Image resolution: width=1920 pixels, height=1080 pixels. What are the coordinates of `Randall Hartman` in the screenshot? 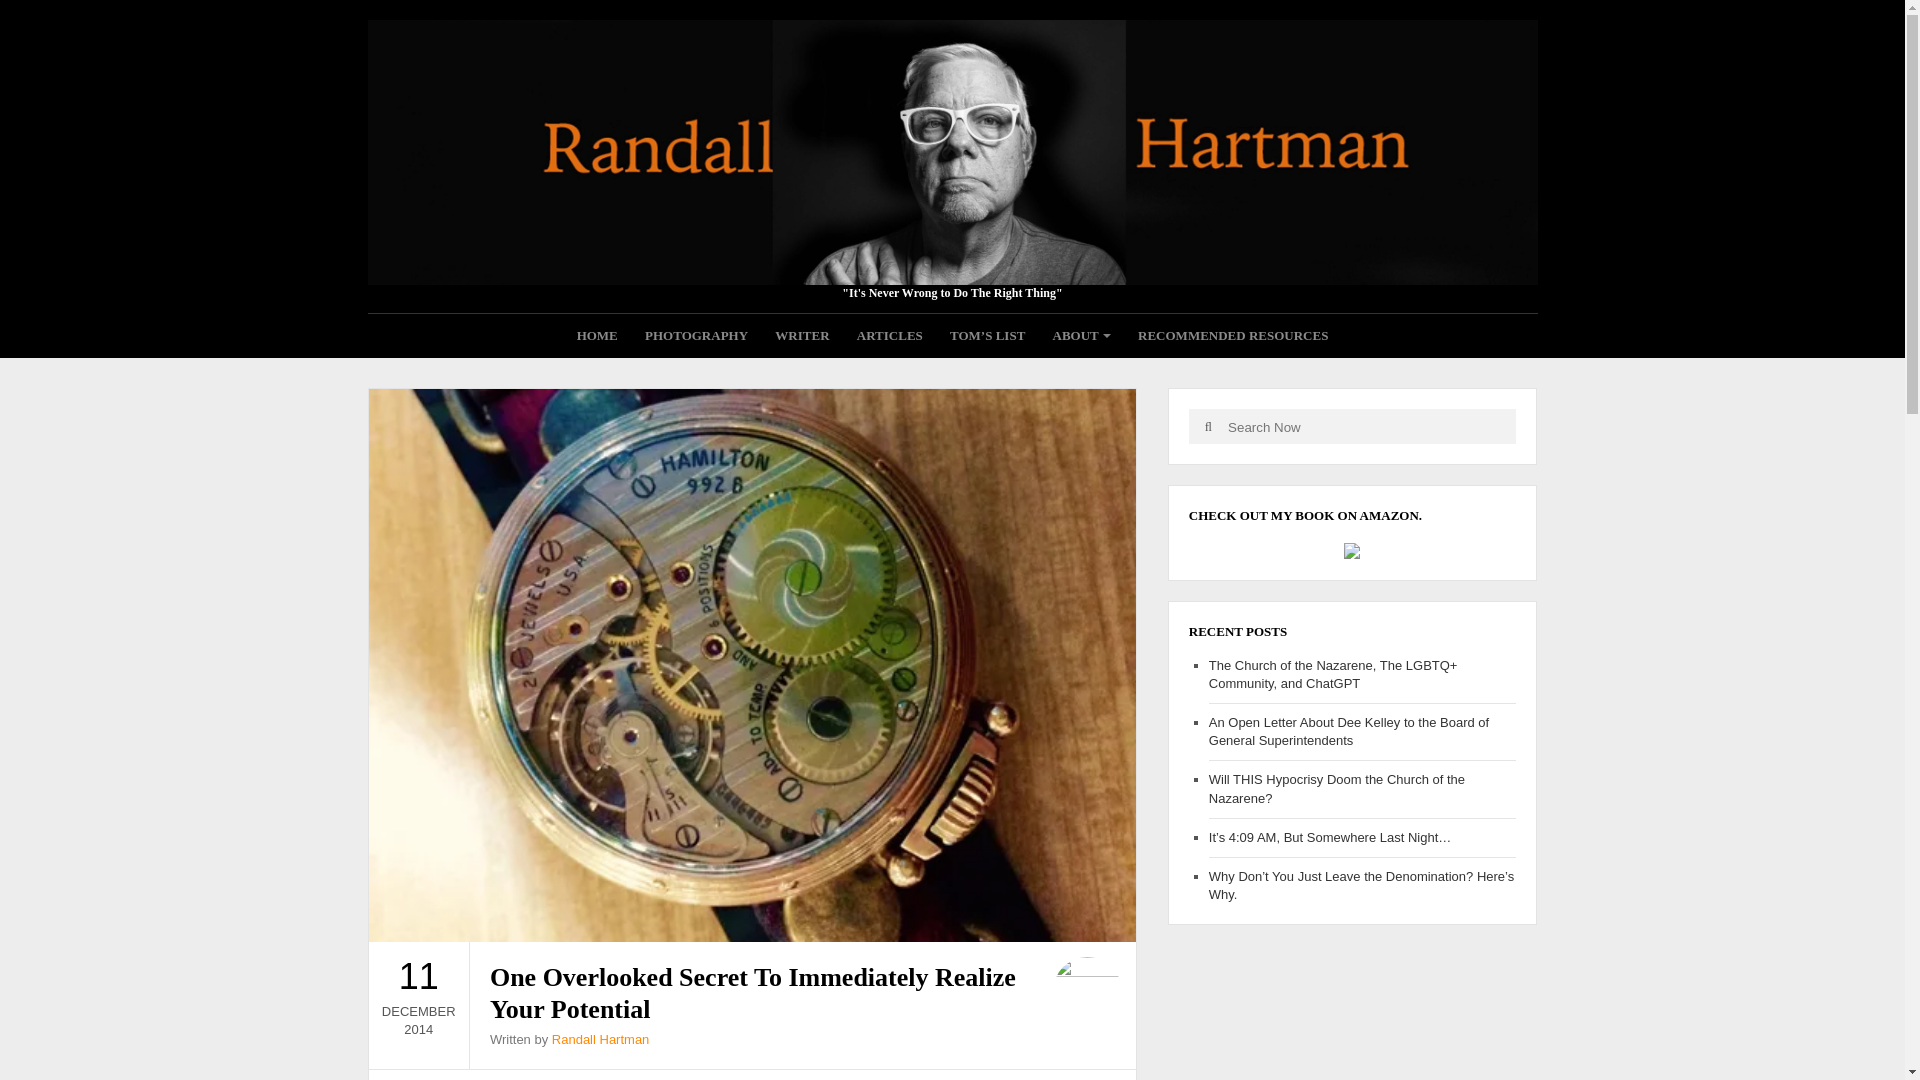 It's located at (601, 1039).